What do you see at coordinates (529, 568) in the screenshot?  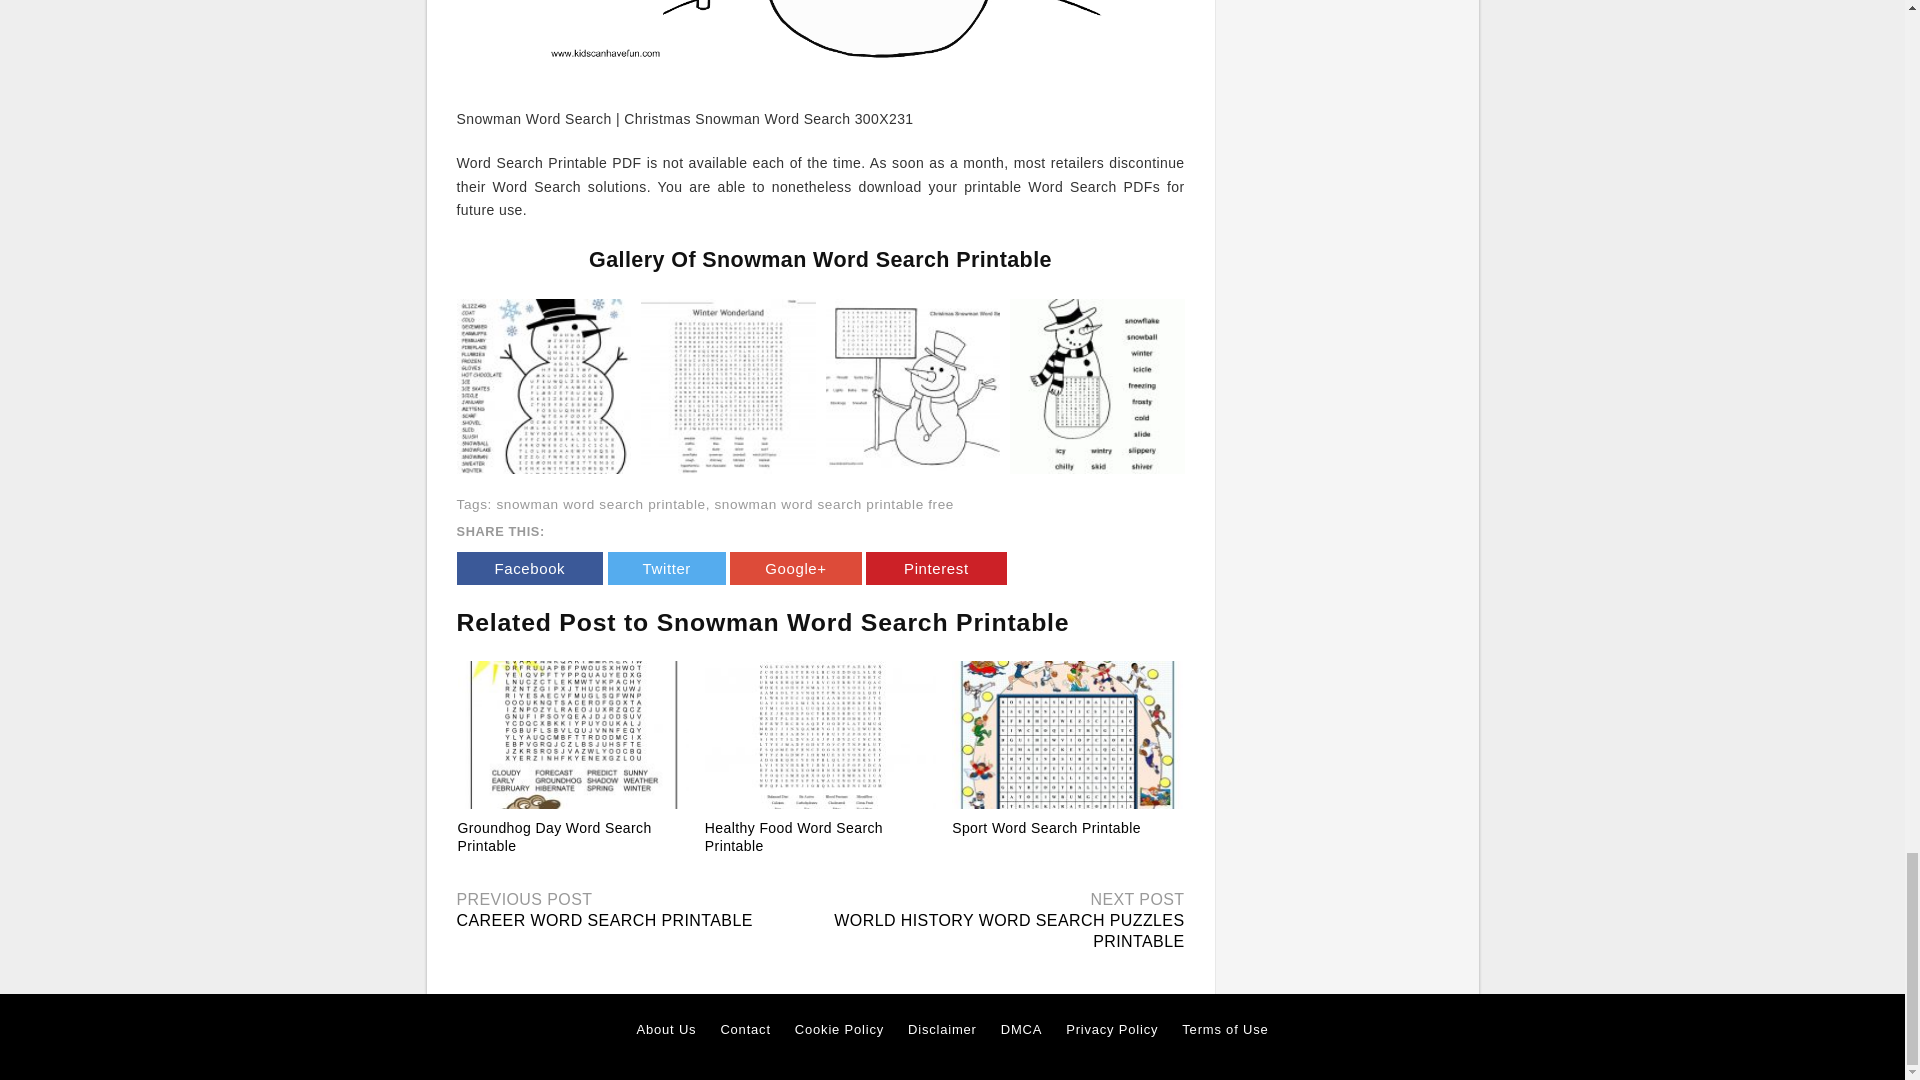 I see `Facebook` at bounding box center [529, 568].